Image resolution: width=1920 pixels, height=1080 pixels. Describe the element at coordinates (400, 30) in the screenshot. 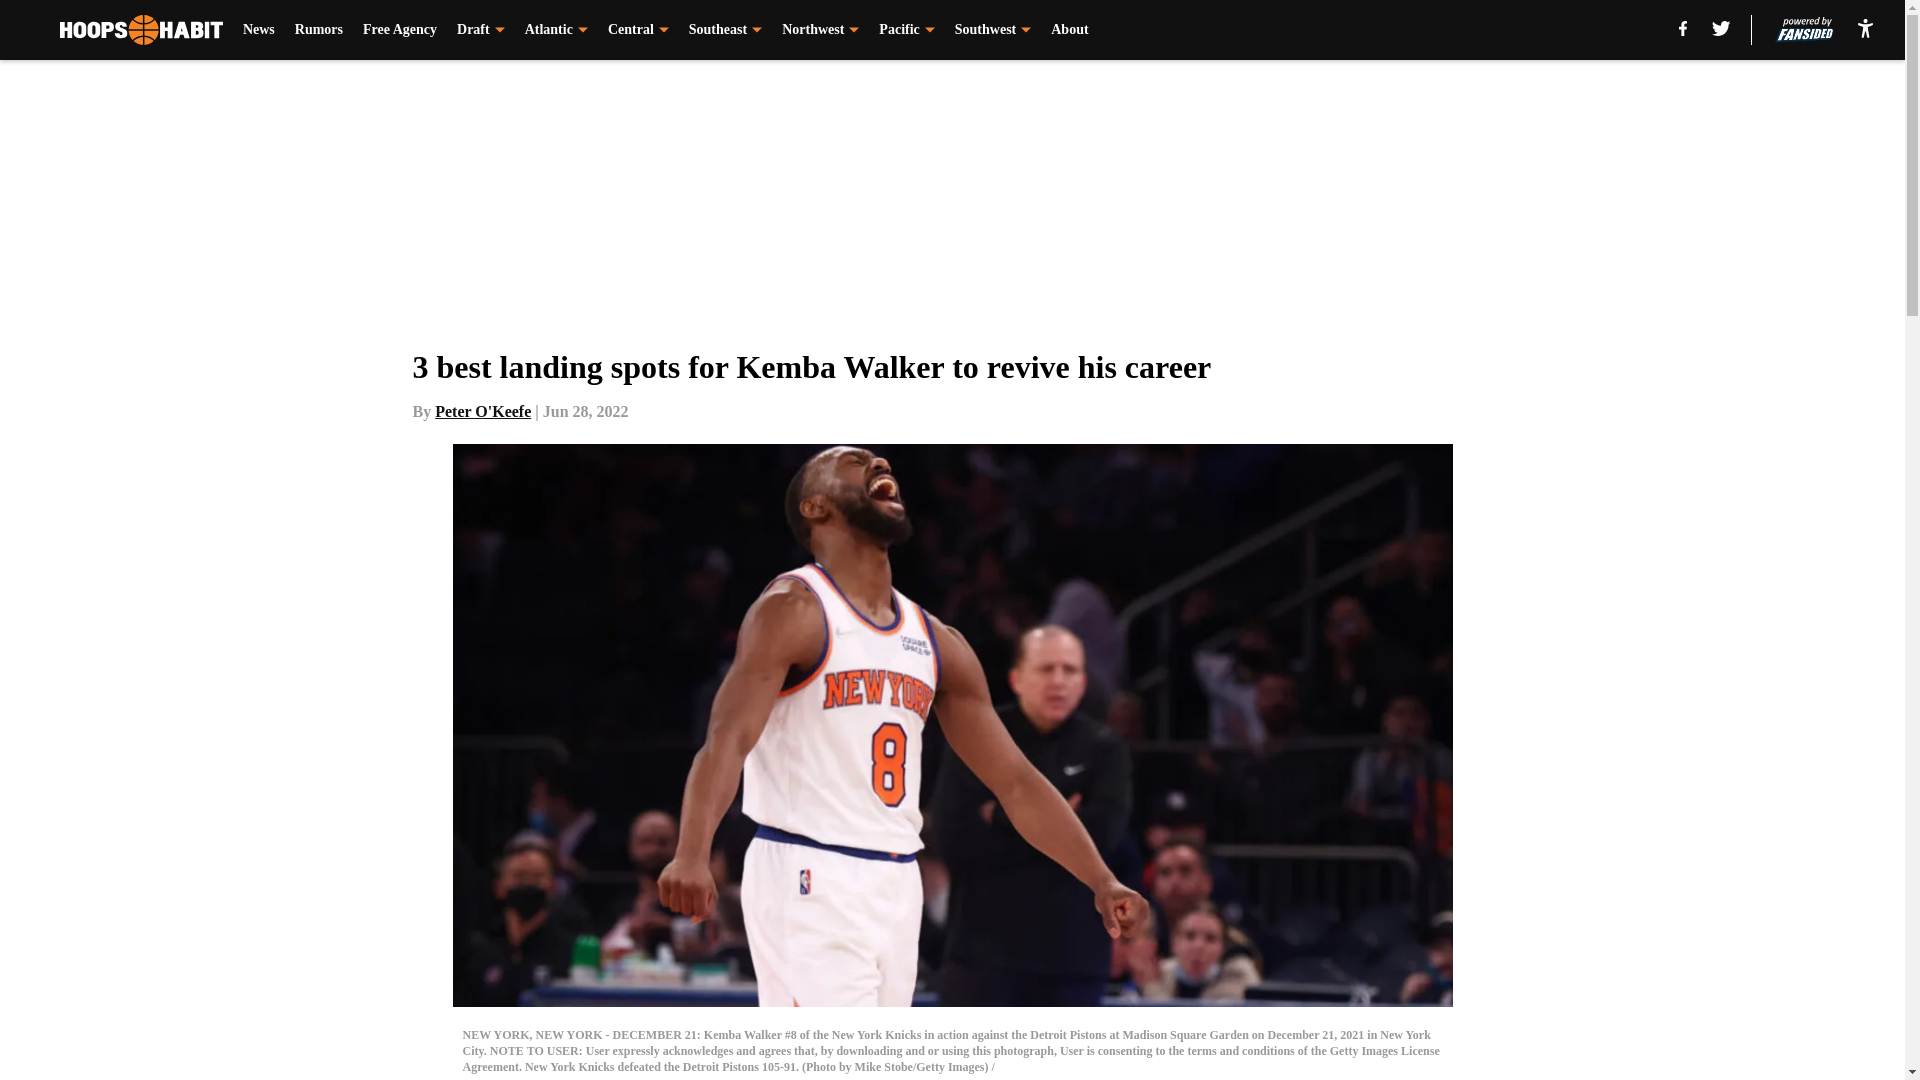

I see `Free Agency` at that location.